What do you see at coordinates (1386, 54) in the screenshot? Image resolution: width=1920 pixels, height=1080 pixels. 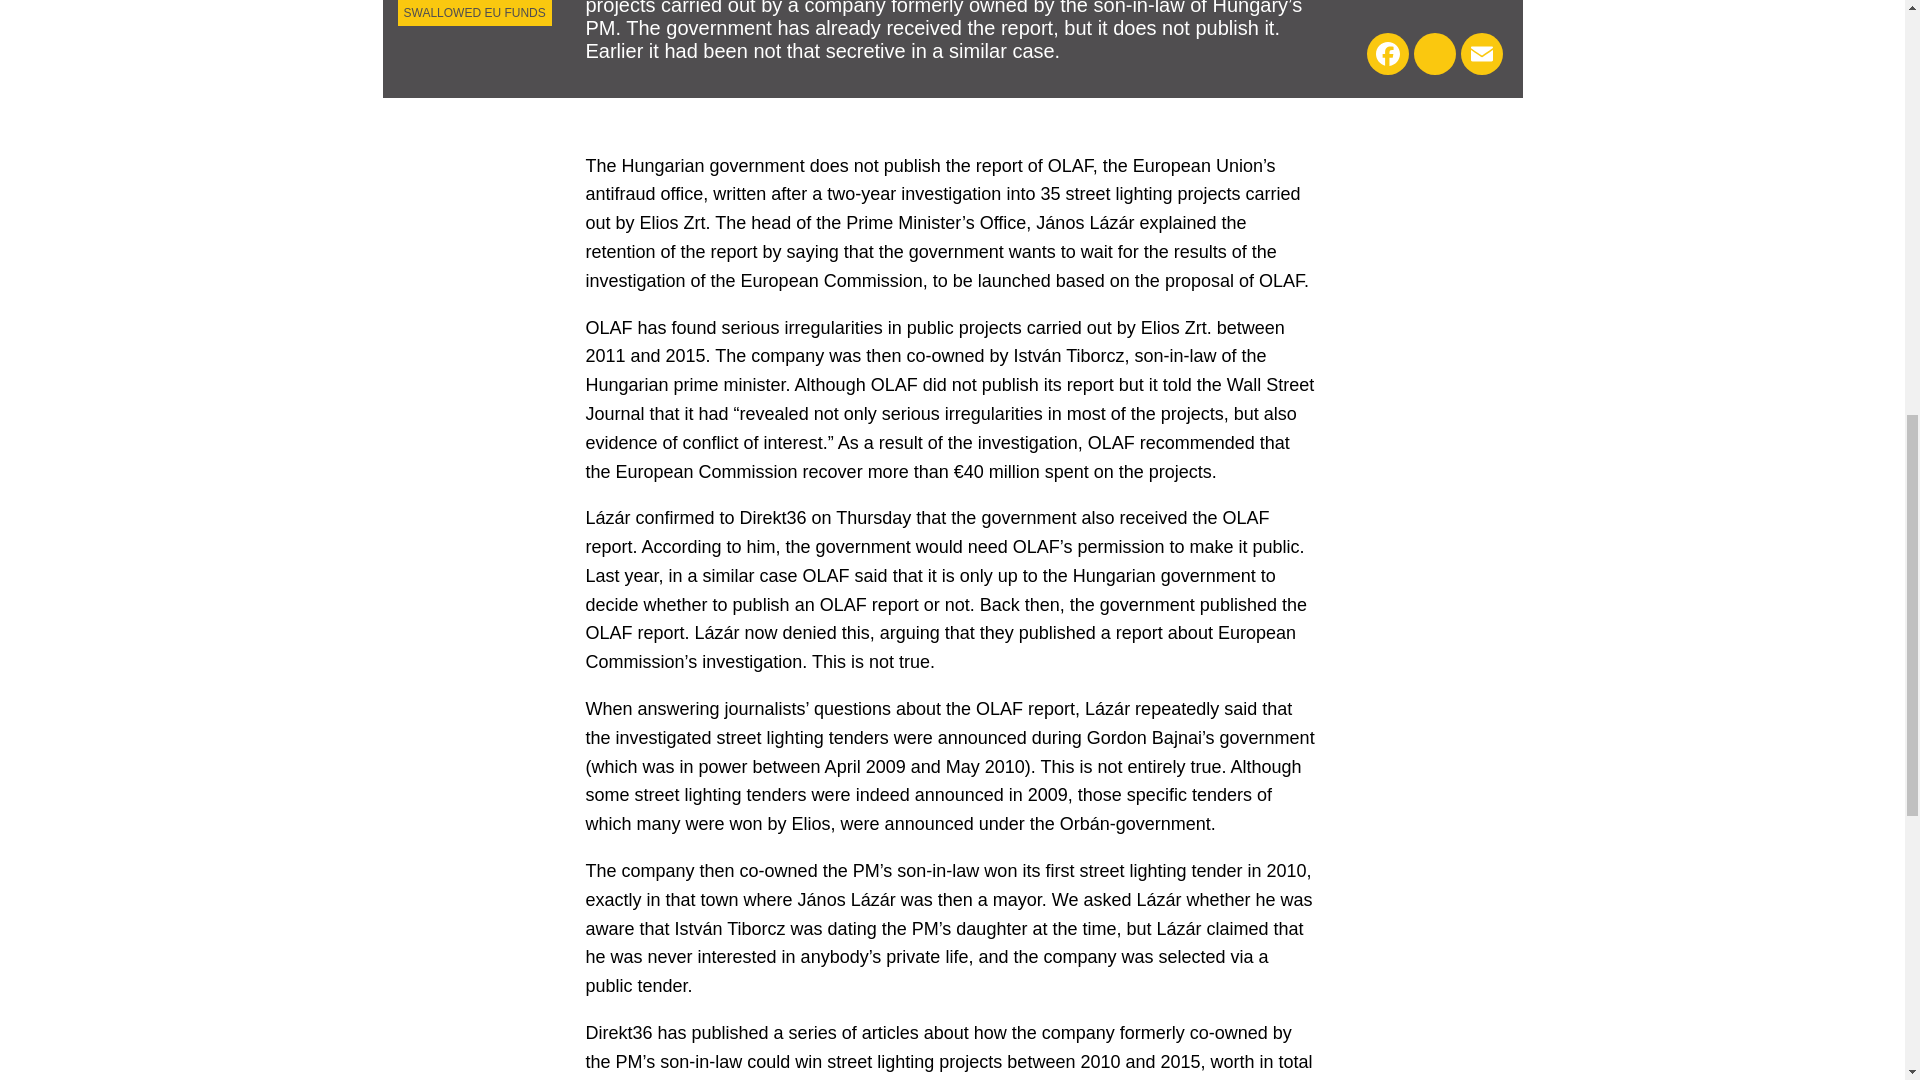 I see `Facebook` at bounding box center [1386, 54].